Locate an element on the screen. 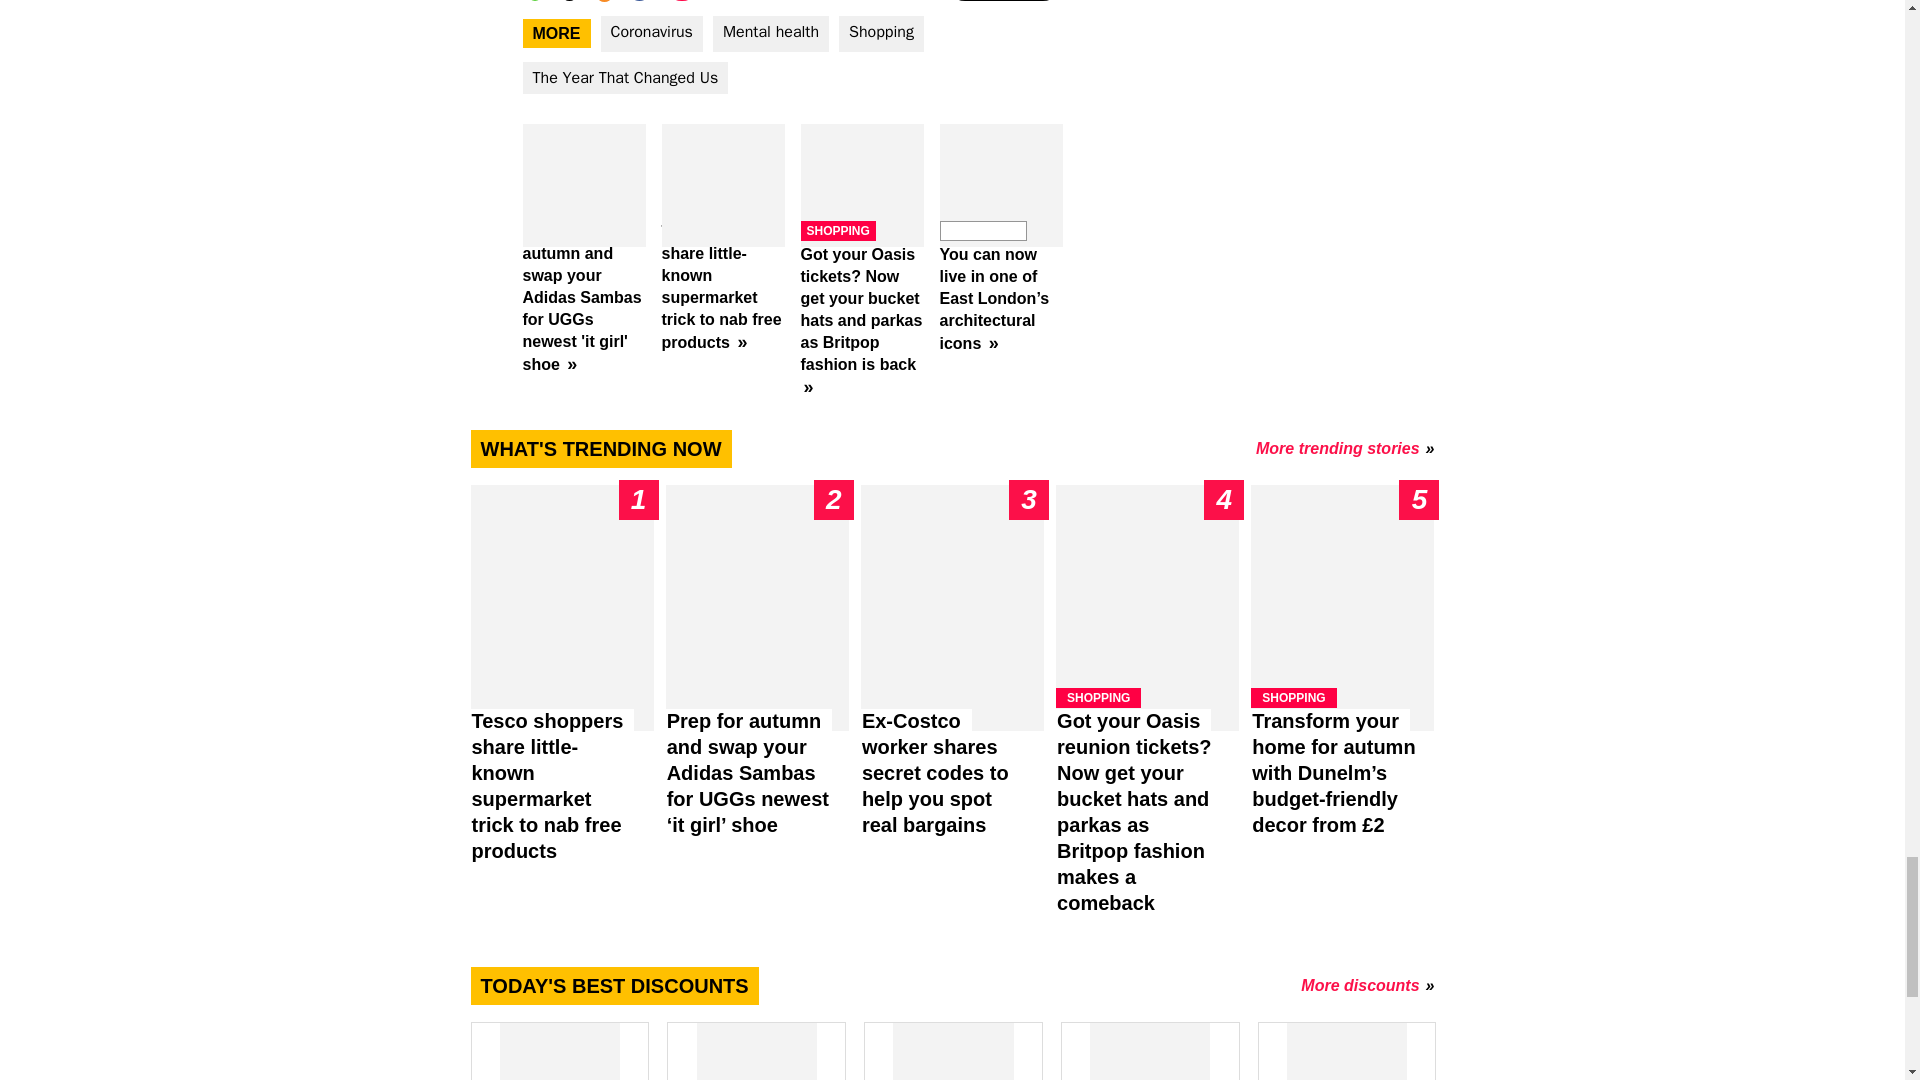 Image resolution: width=1920 pixels, height=1080 pixels. PrettyLittleThing is located at coordinates (952, 1050).